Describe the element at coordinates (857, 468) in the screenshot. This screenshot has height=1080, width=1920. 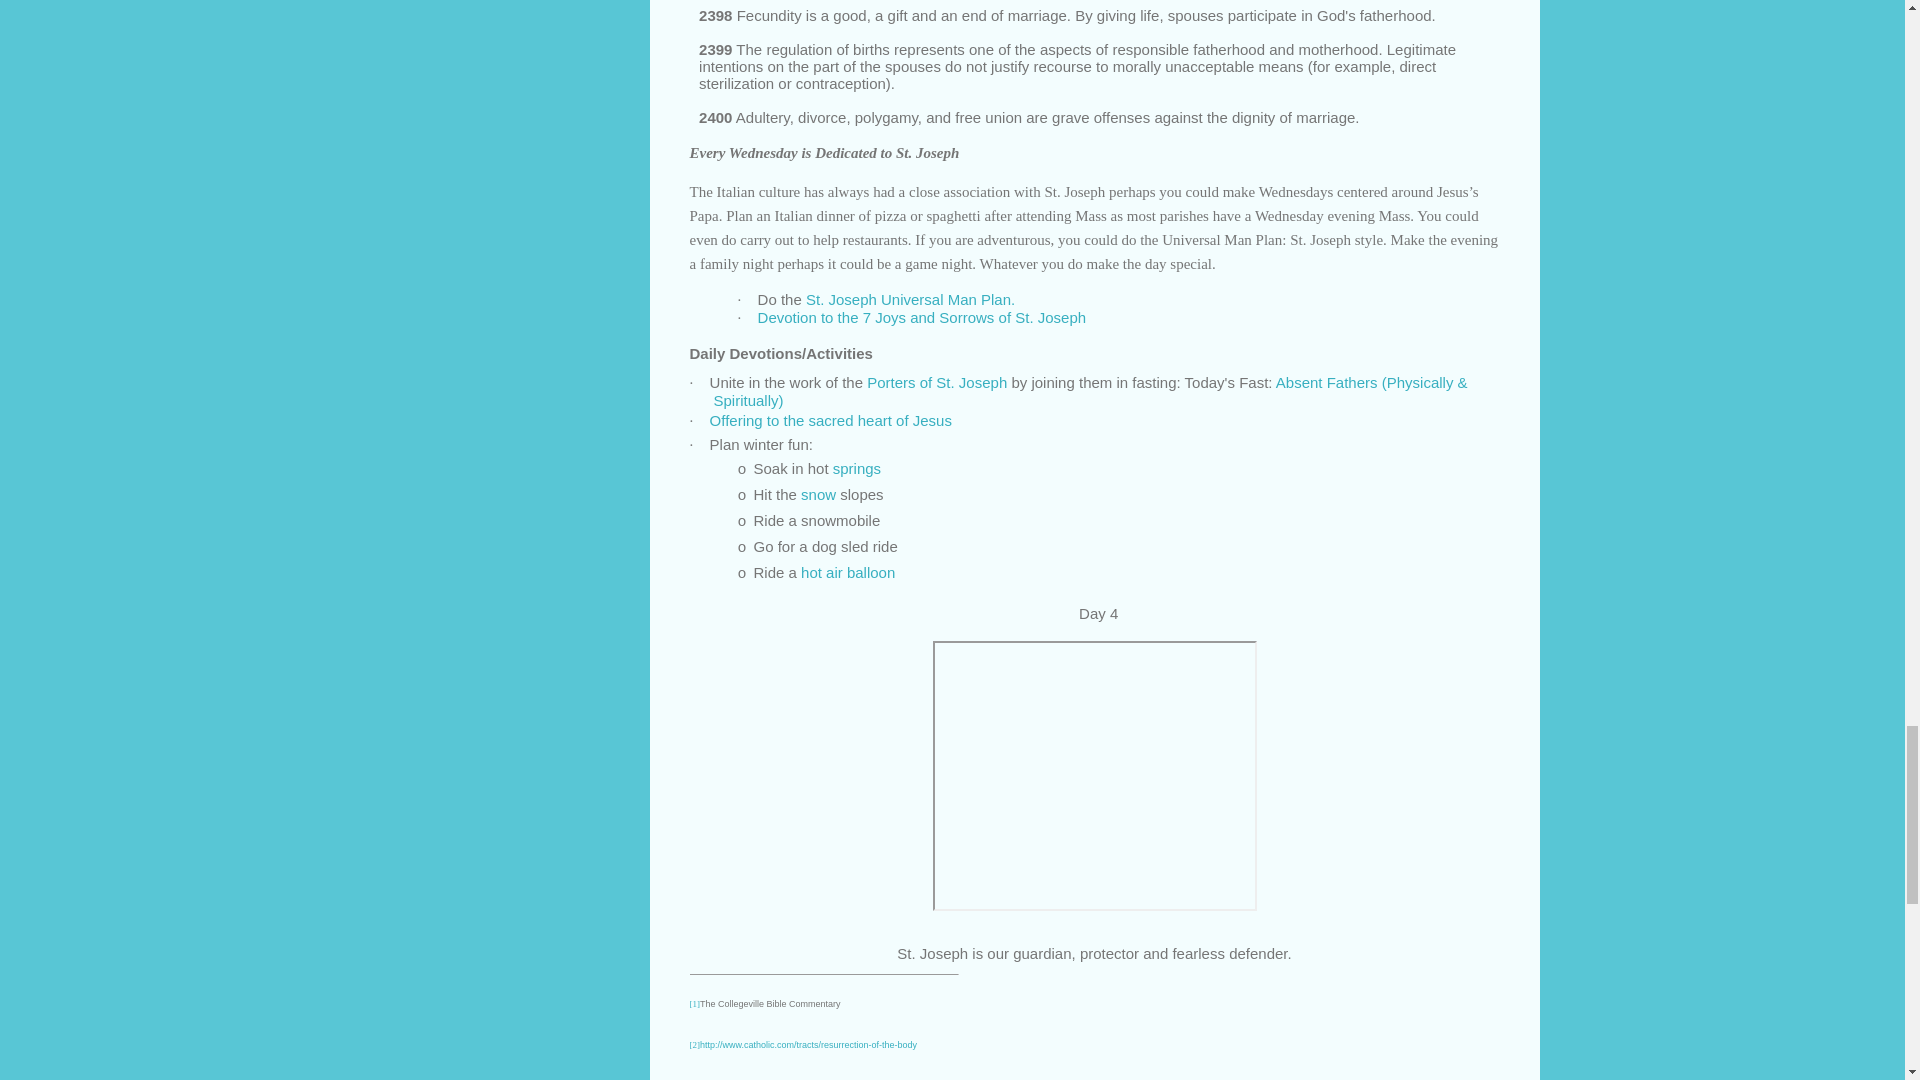
I see `springs` at that location.